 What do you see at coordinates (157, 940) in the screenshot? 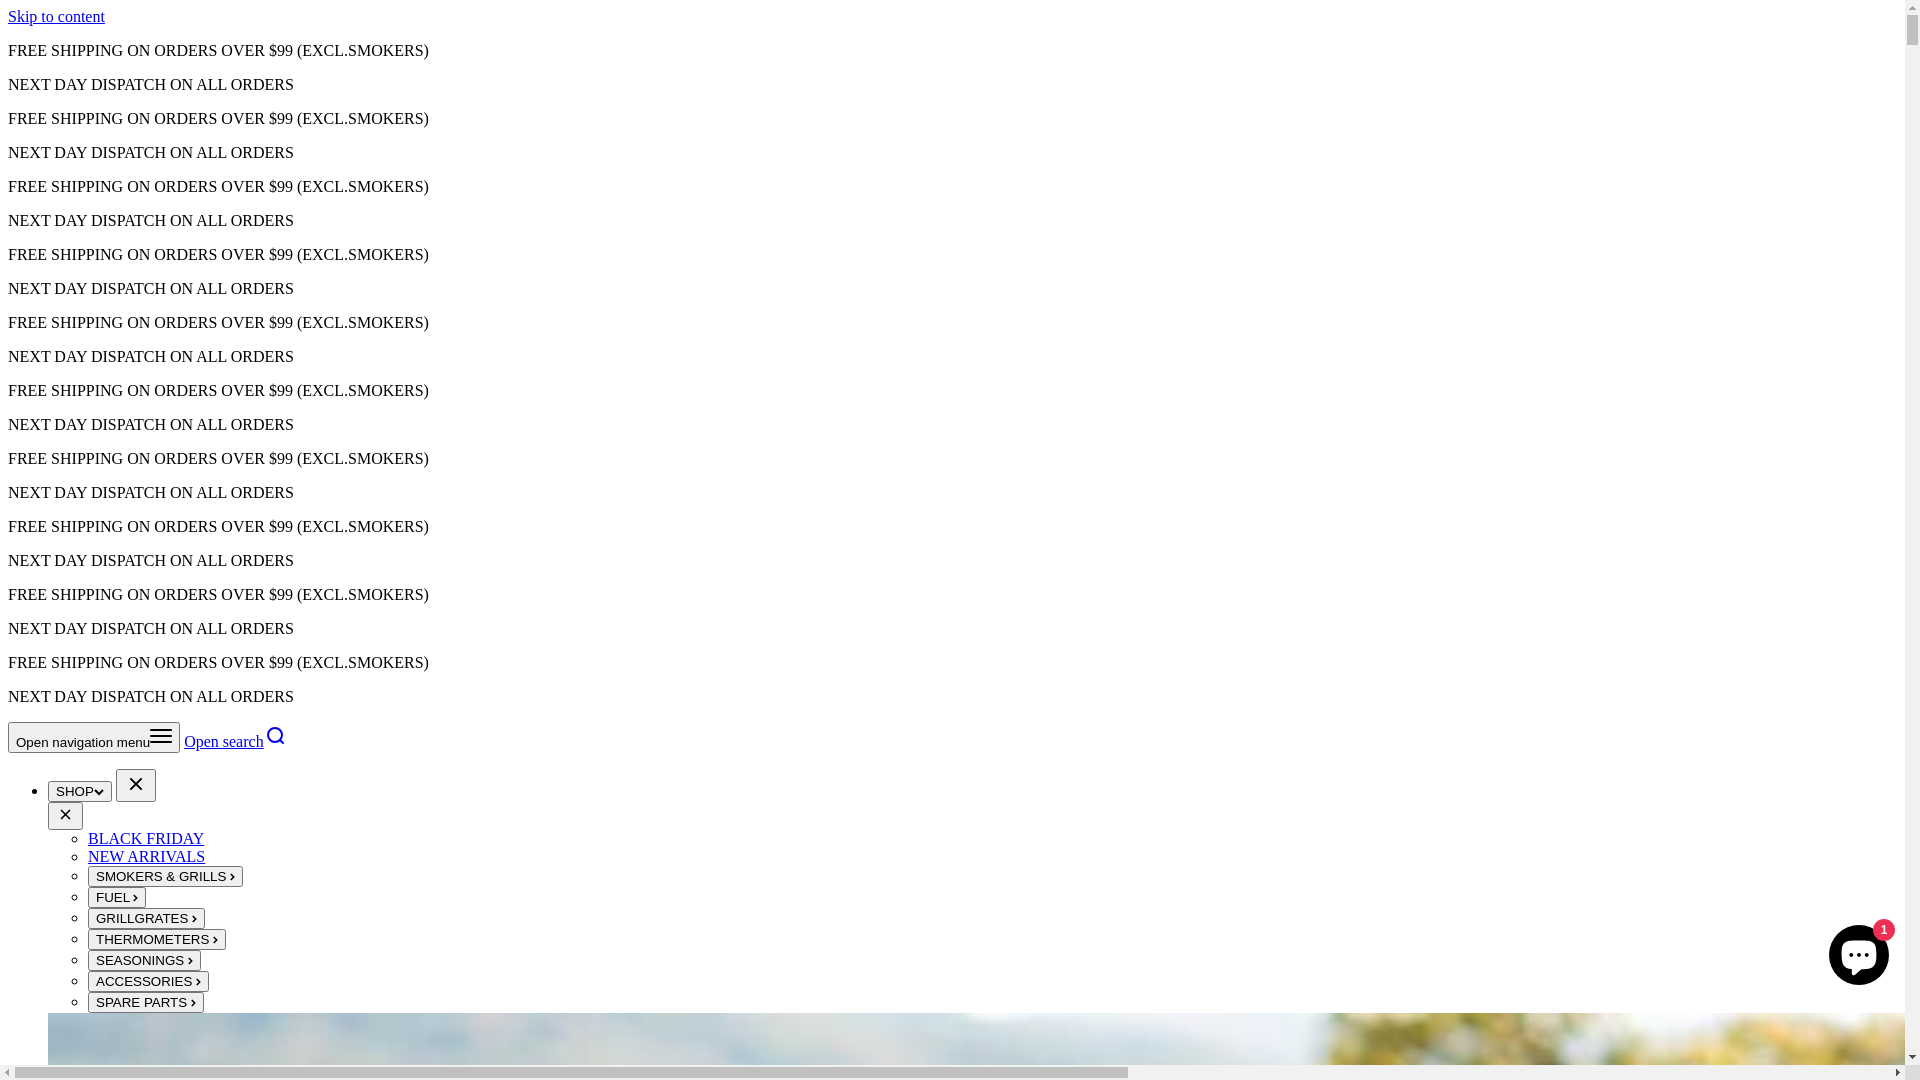
I see `THERMOMETERS` at bounding box center [157, 940].